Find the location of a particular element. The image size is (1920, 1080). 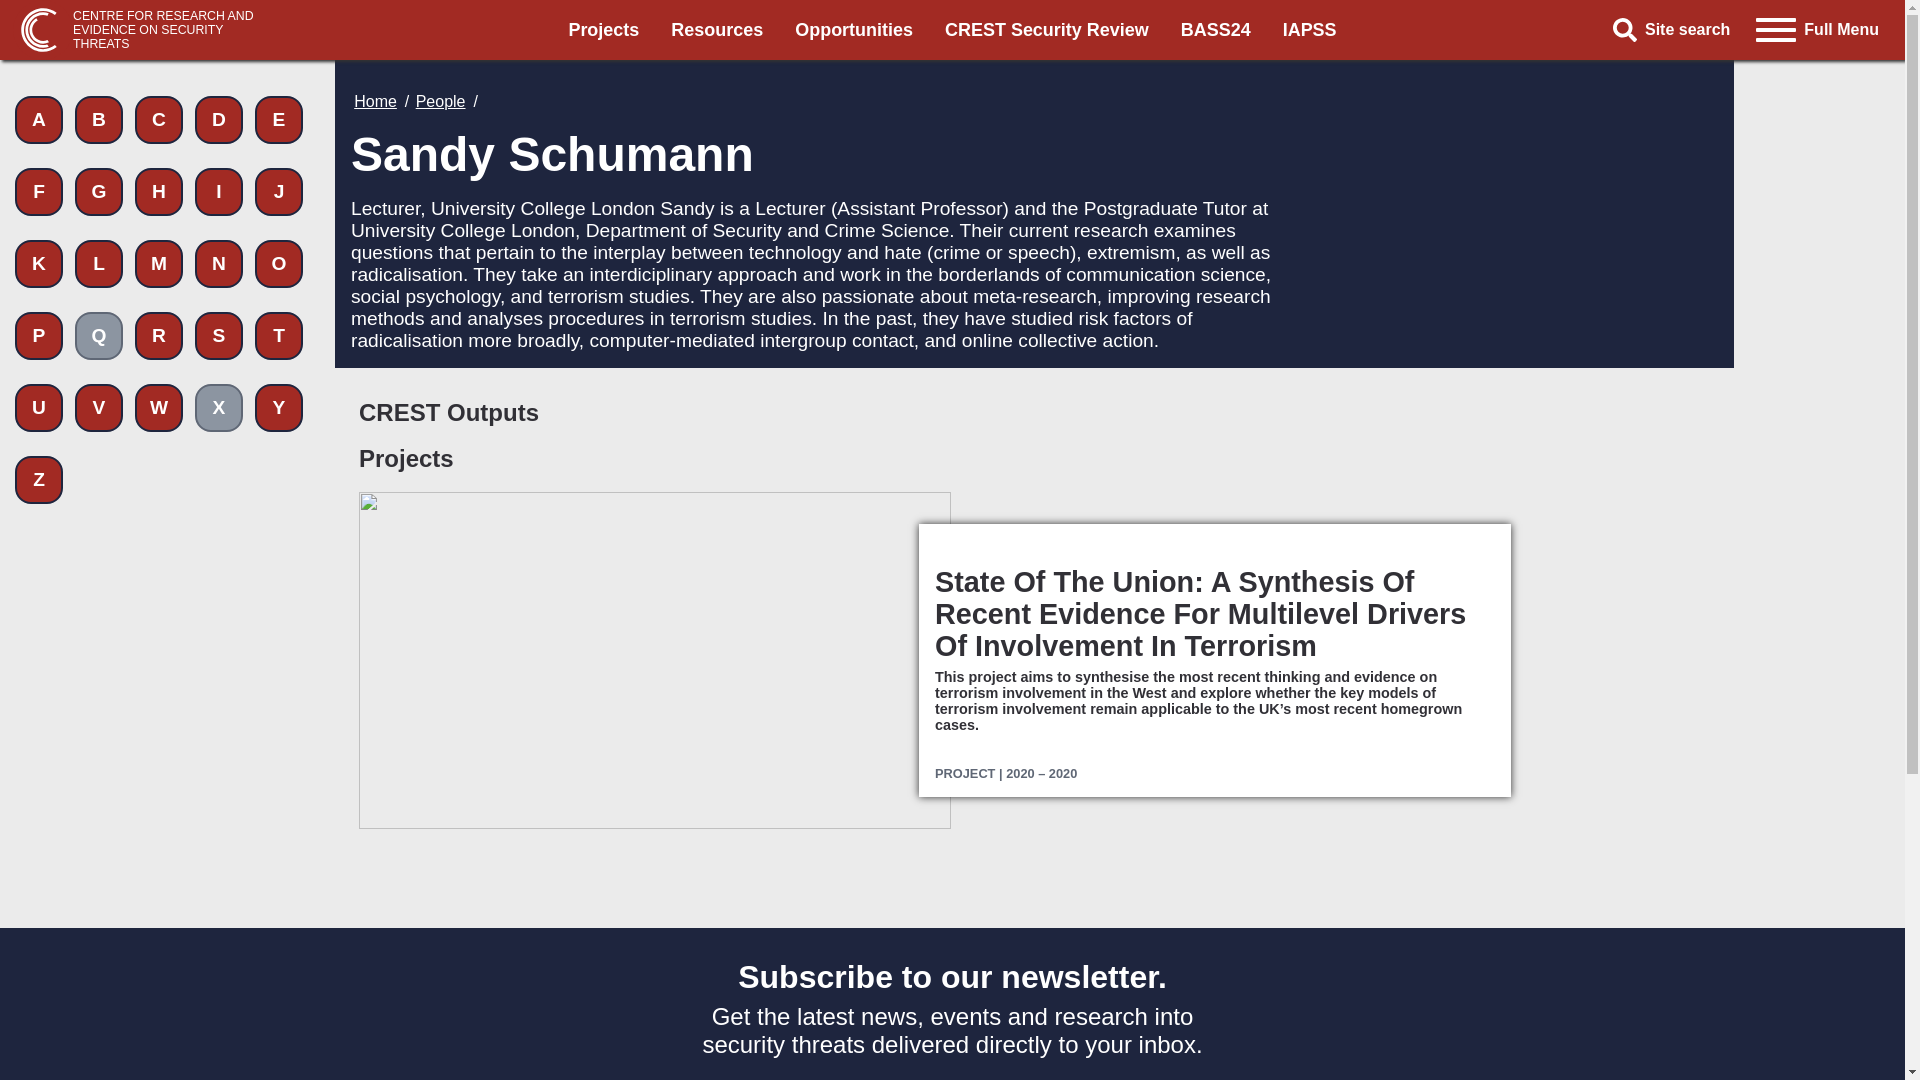

K is located at coordinates (39, 264).